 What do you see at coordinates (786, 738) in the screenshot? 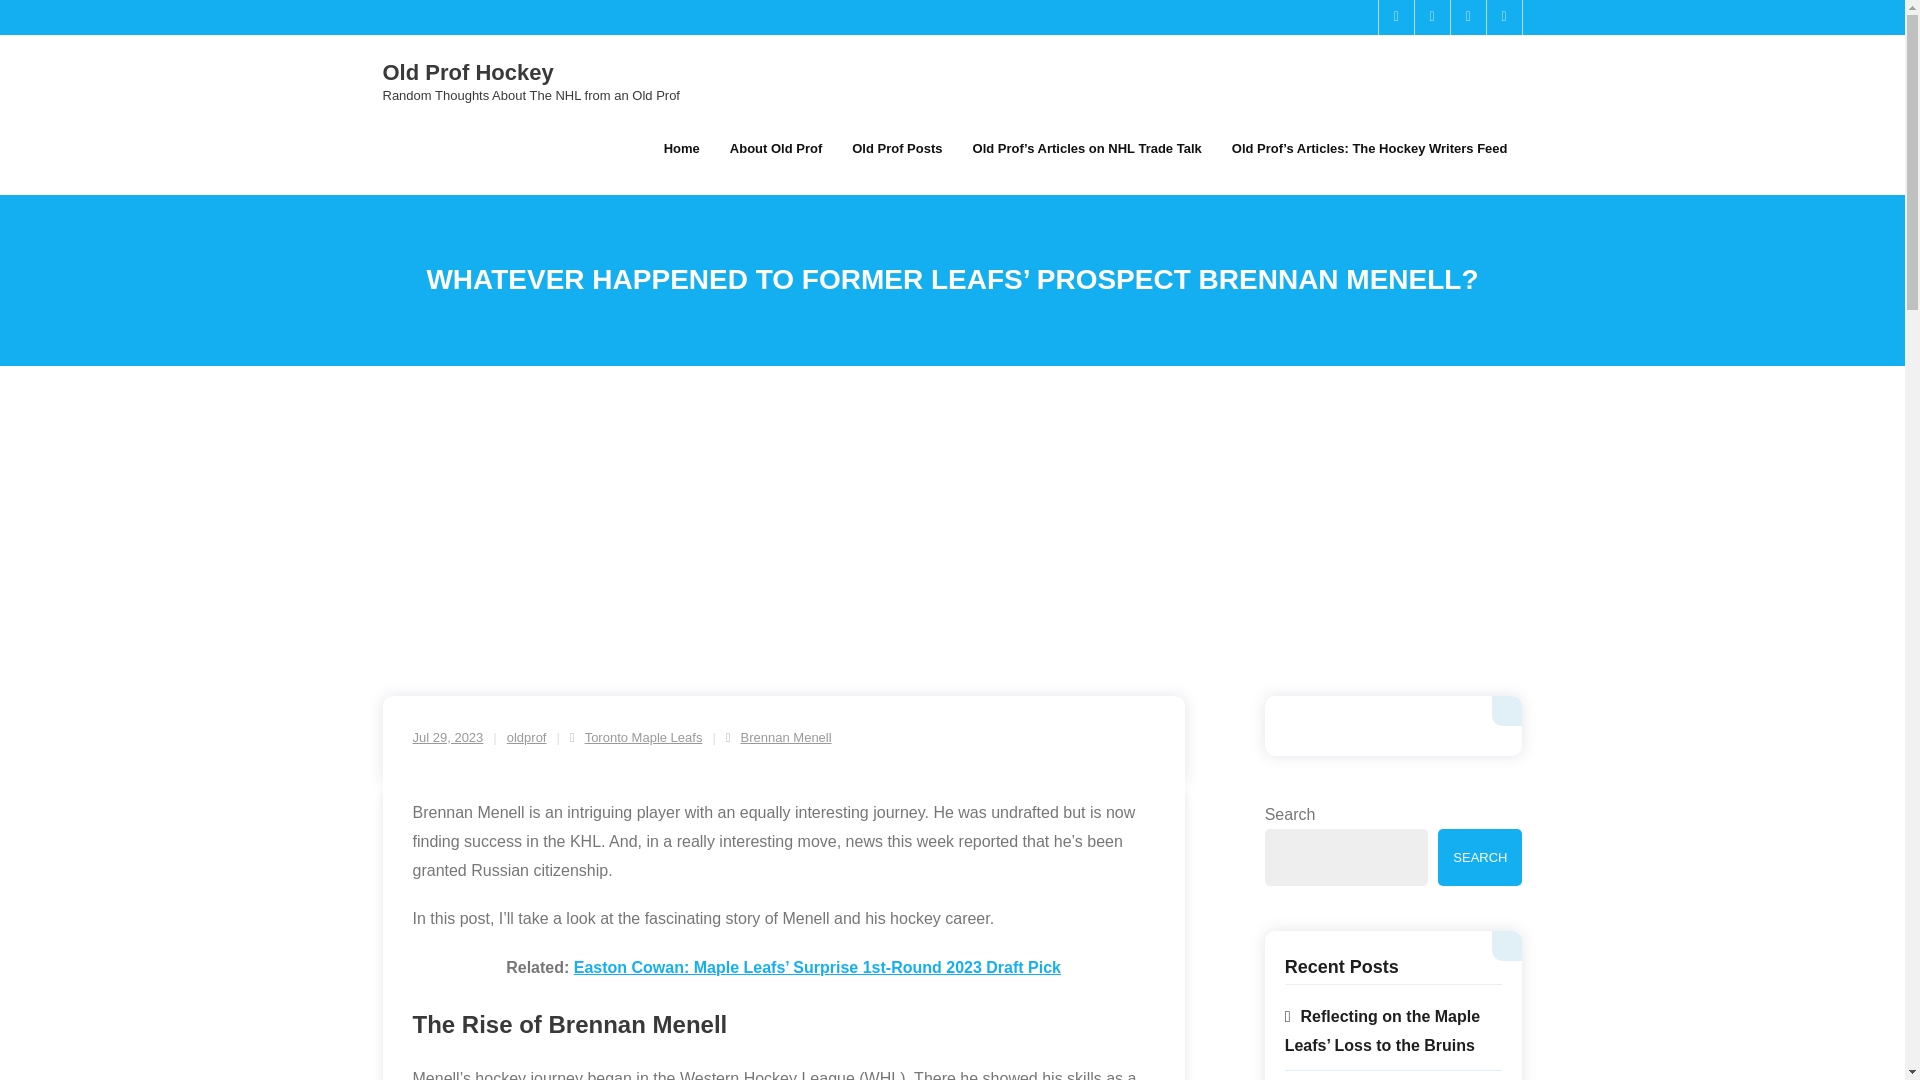
I see `Brennan Menell` at bounding box center [786, 738].